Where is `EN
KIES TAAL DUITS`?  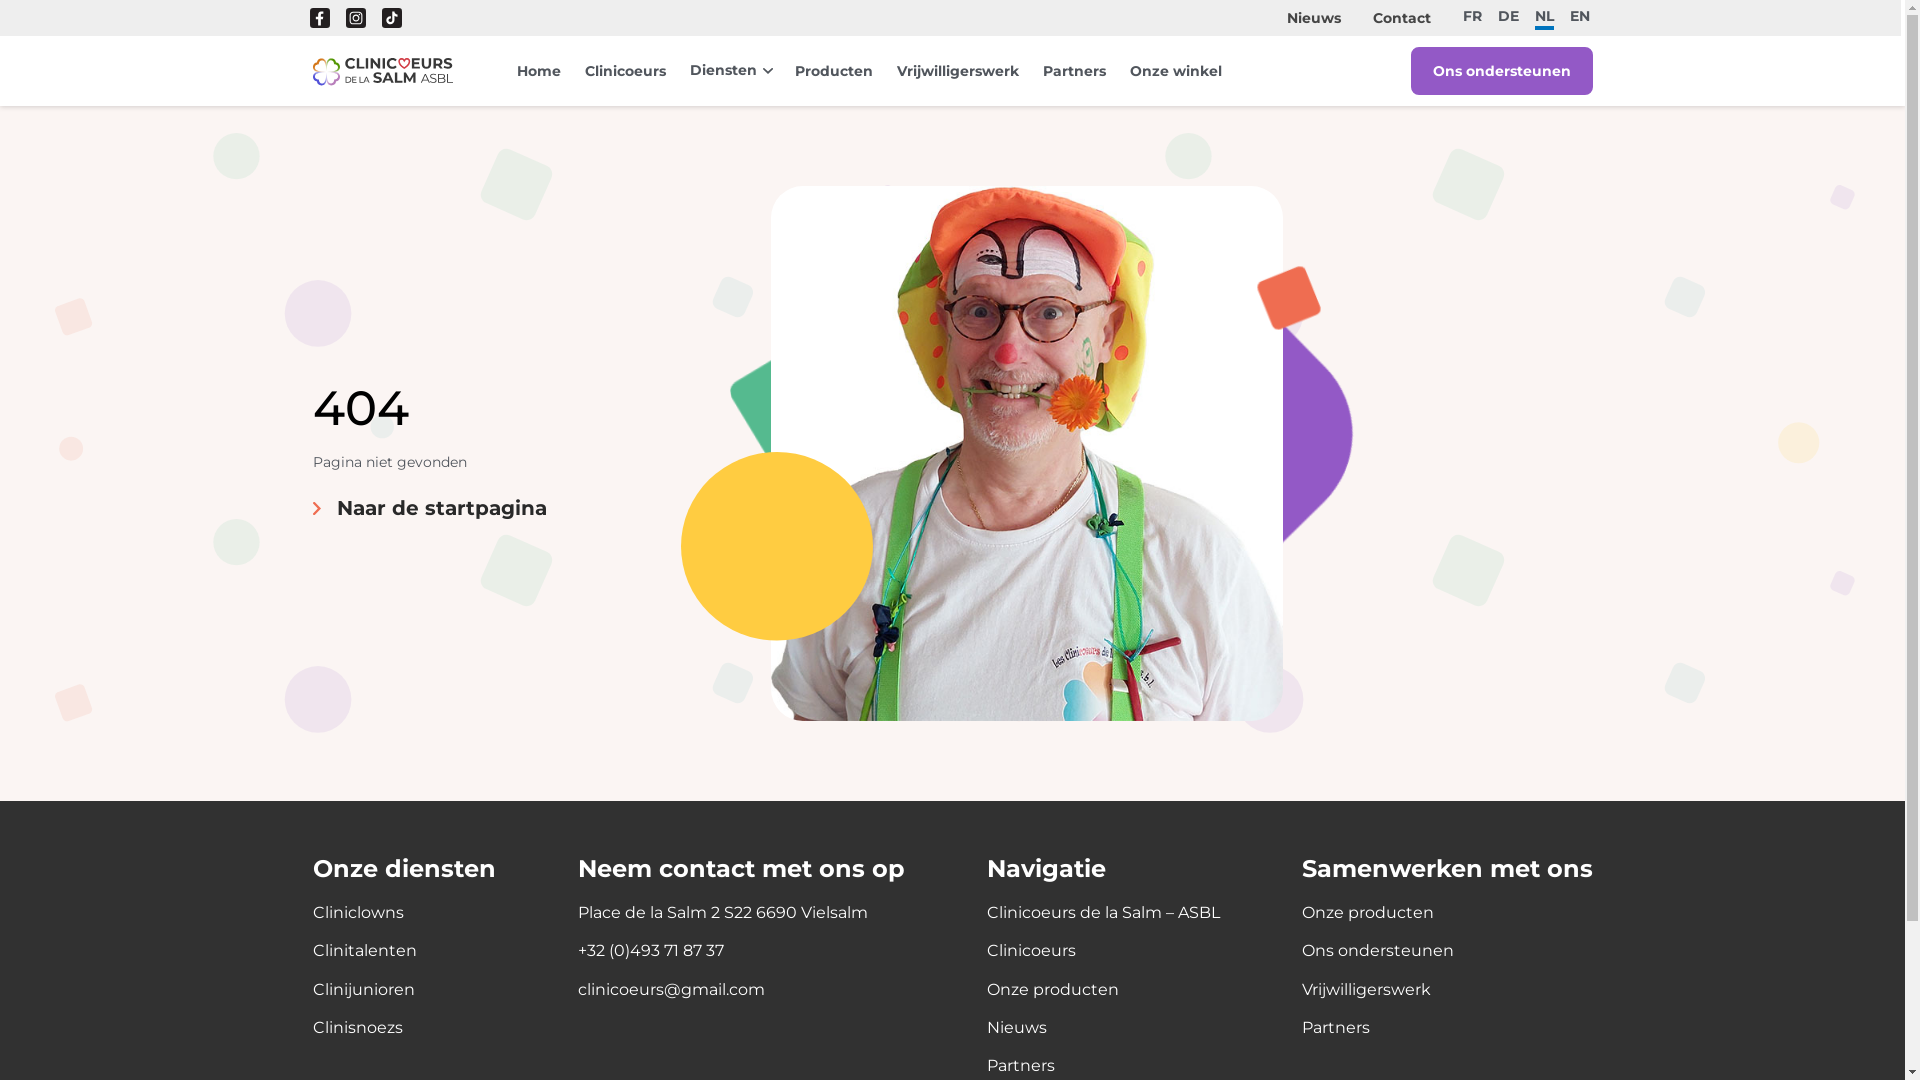 EN
KIES TAAL DUITS is located at coordinates (1580, 16).